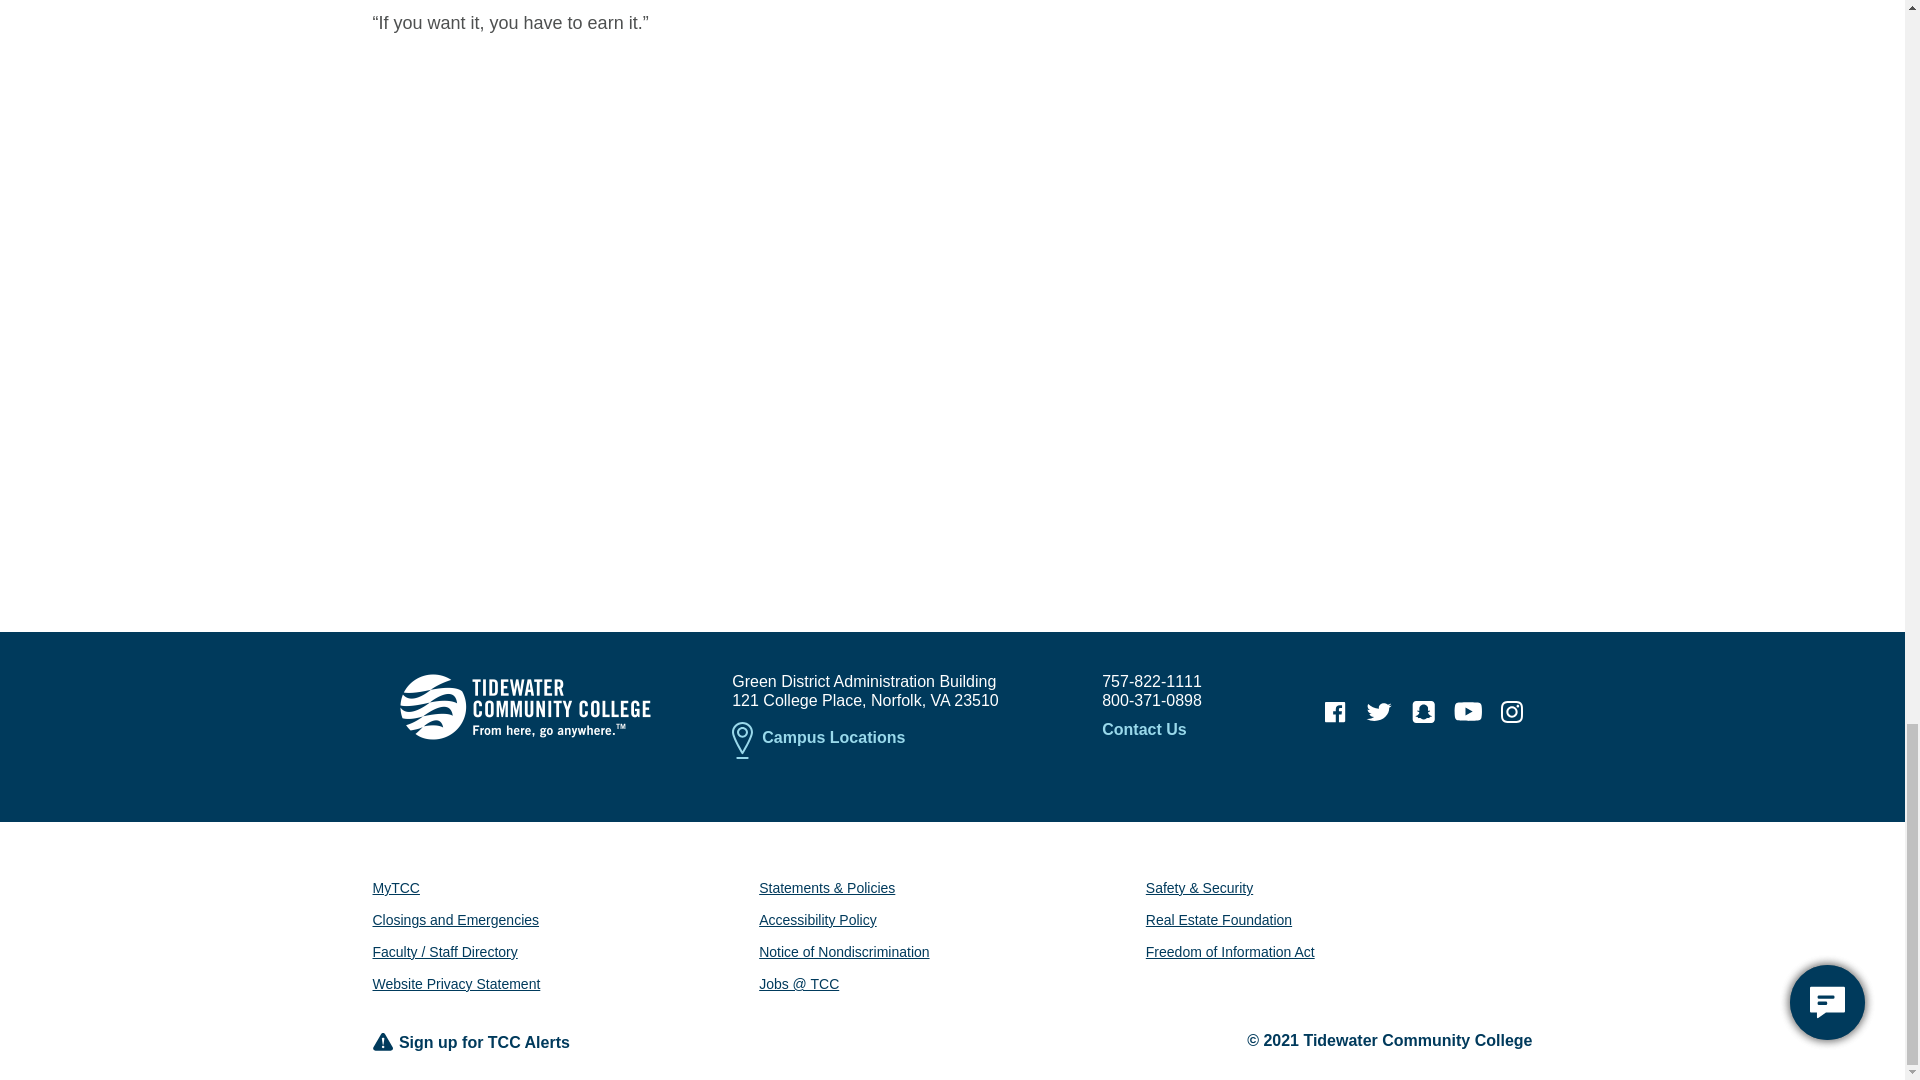 The width and height of the screenshot is (1920, 1080). What do you see at coordinates (1512, 712) in the screenshot?
I see `TCC on Instagram` at bounding box center [1512, 712].